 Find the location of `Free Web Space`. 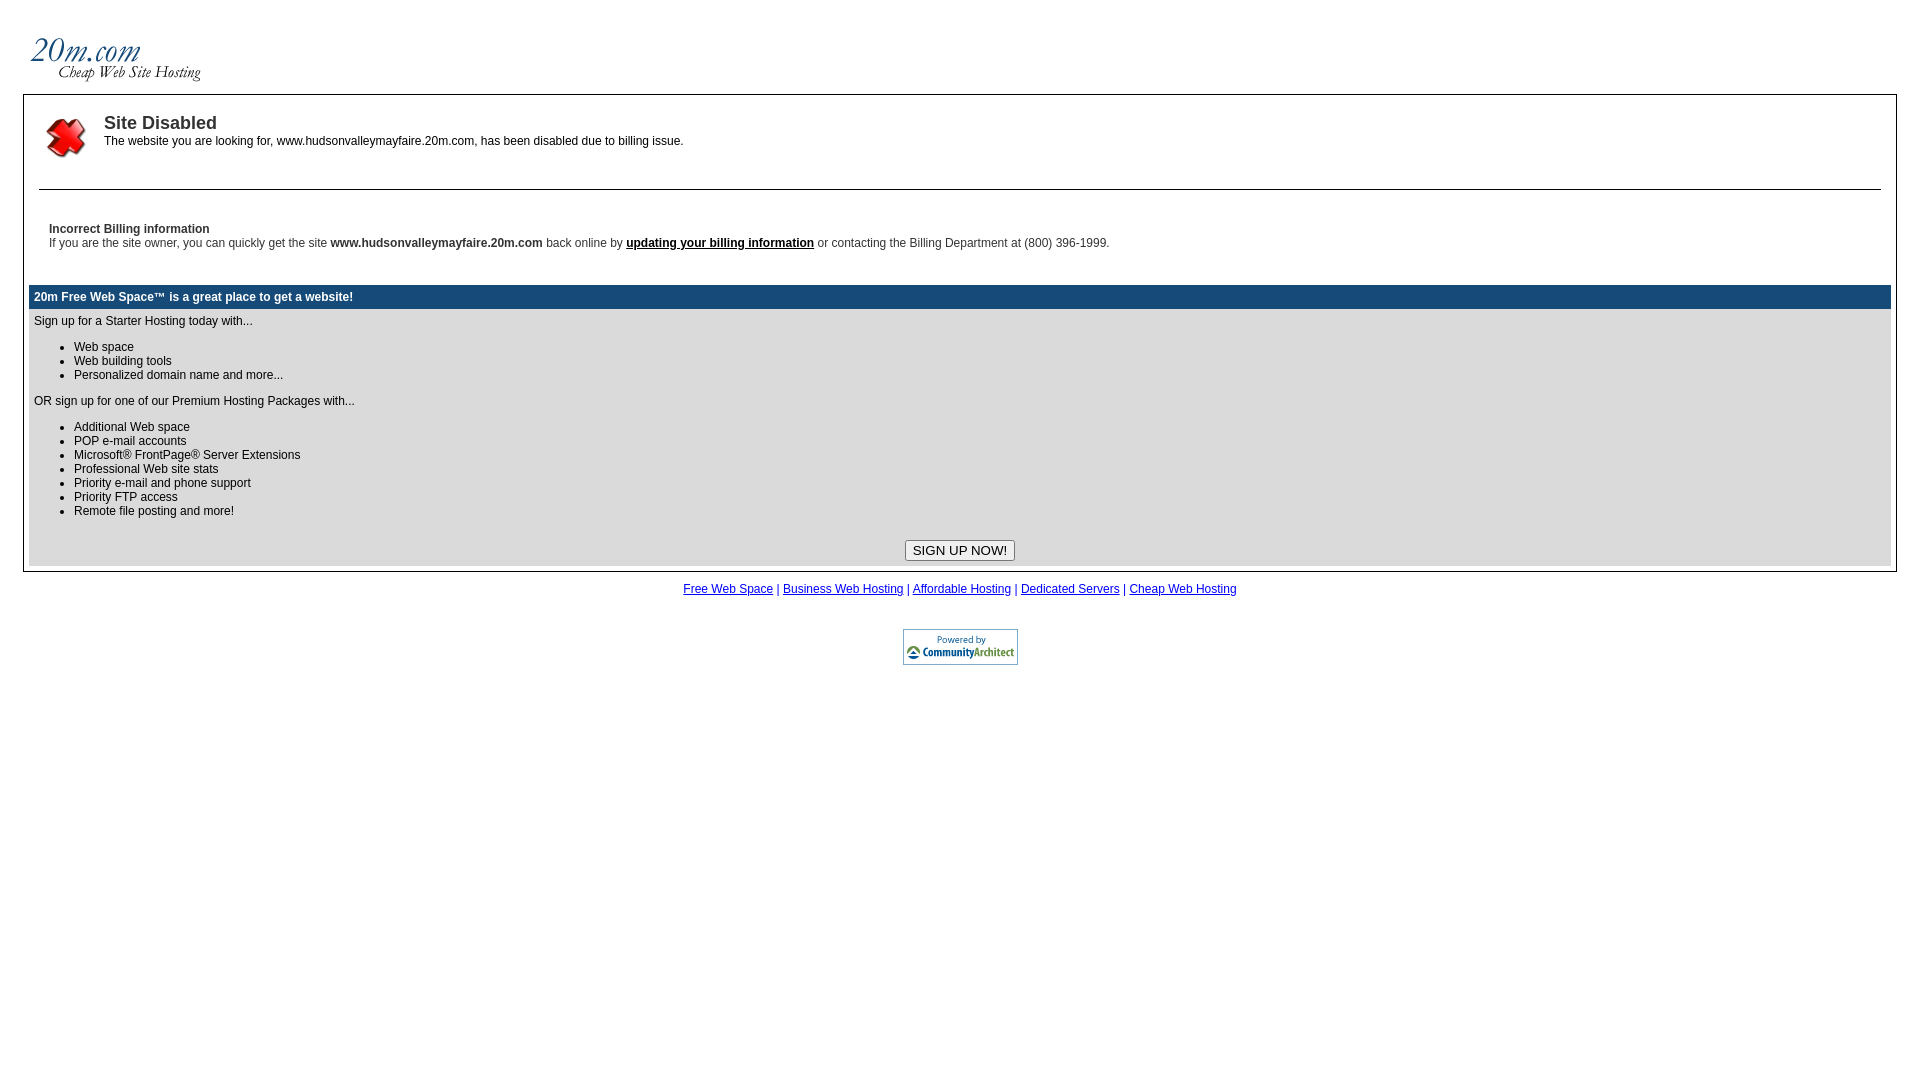

Free Web Space is located at coordinates (728, 589).